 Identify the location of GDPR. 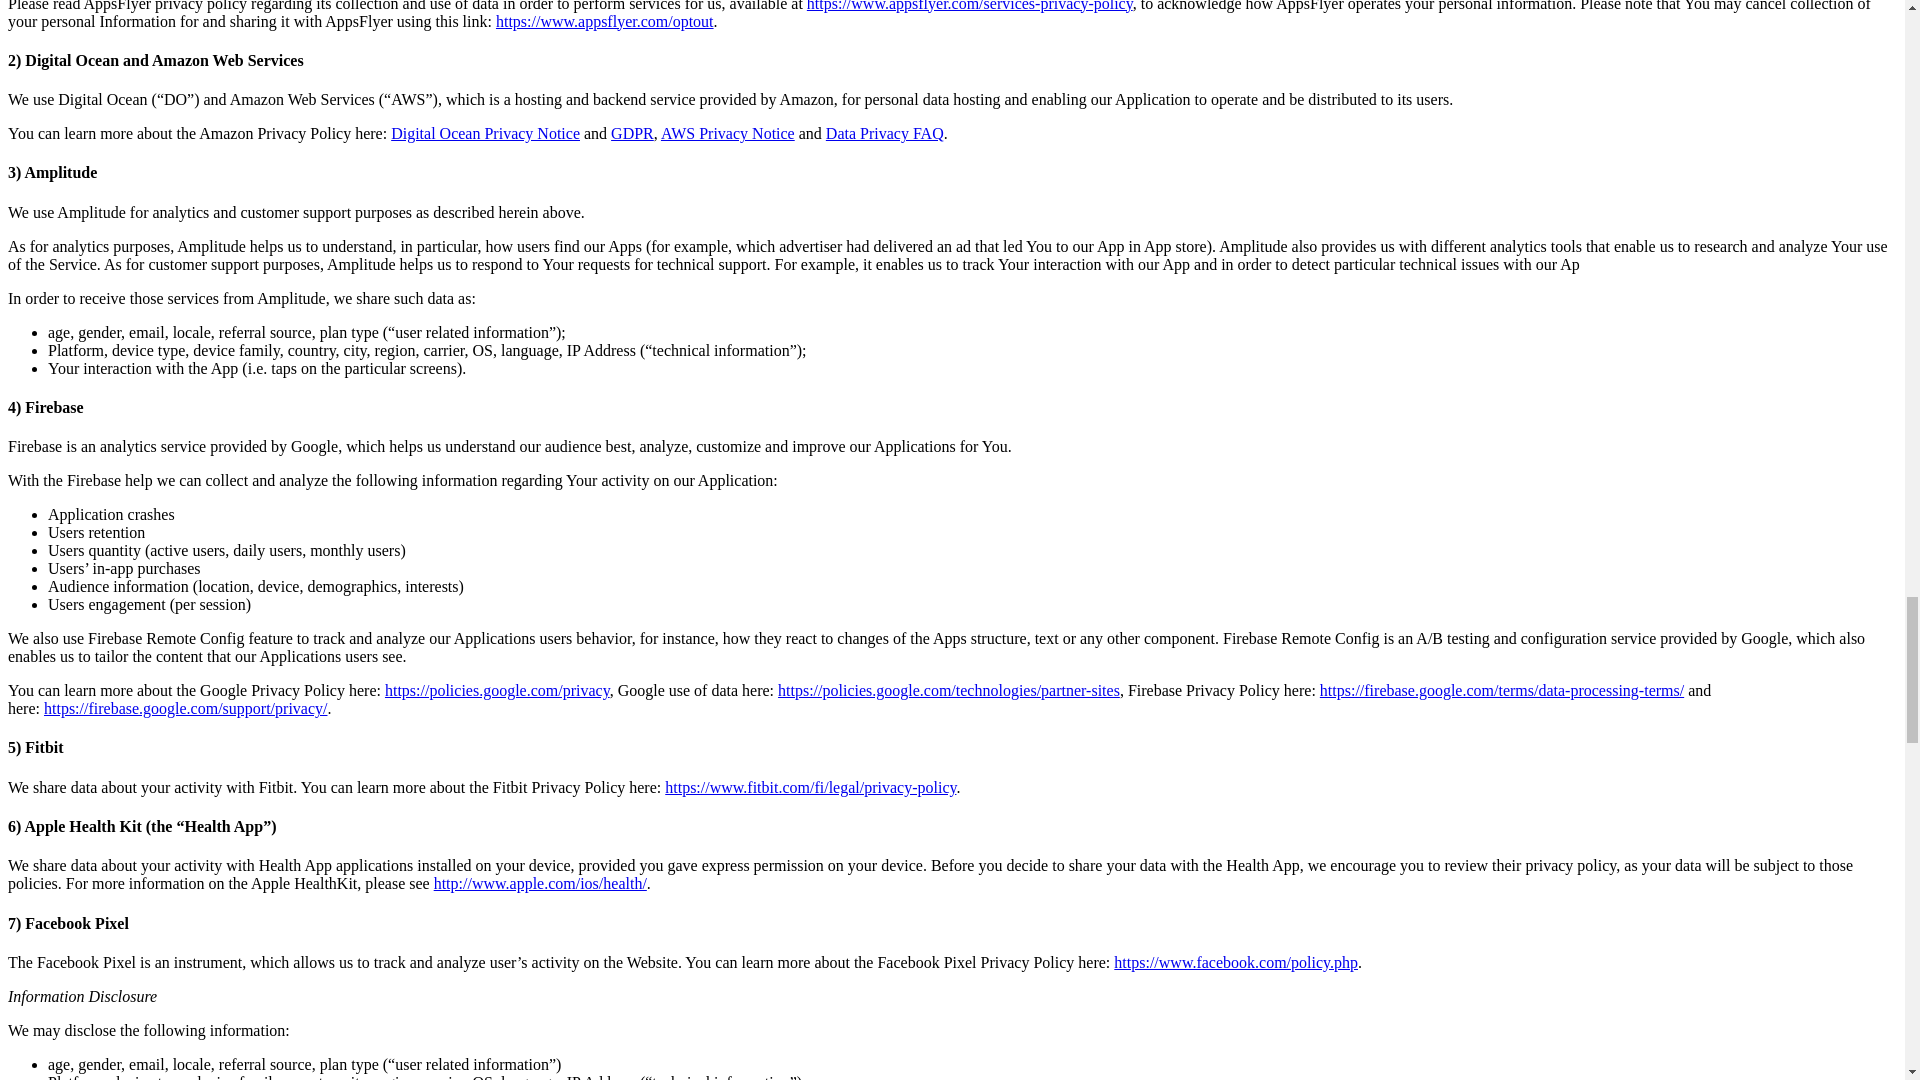
(632, 133).